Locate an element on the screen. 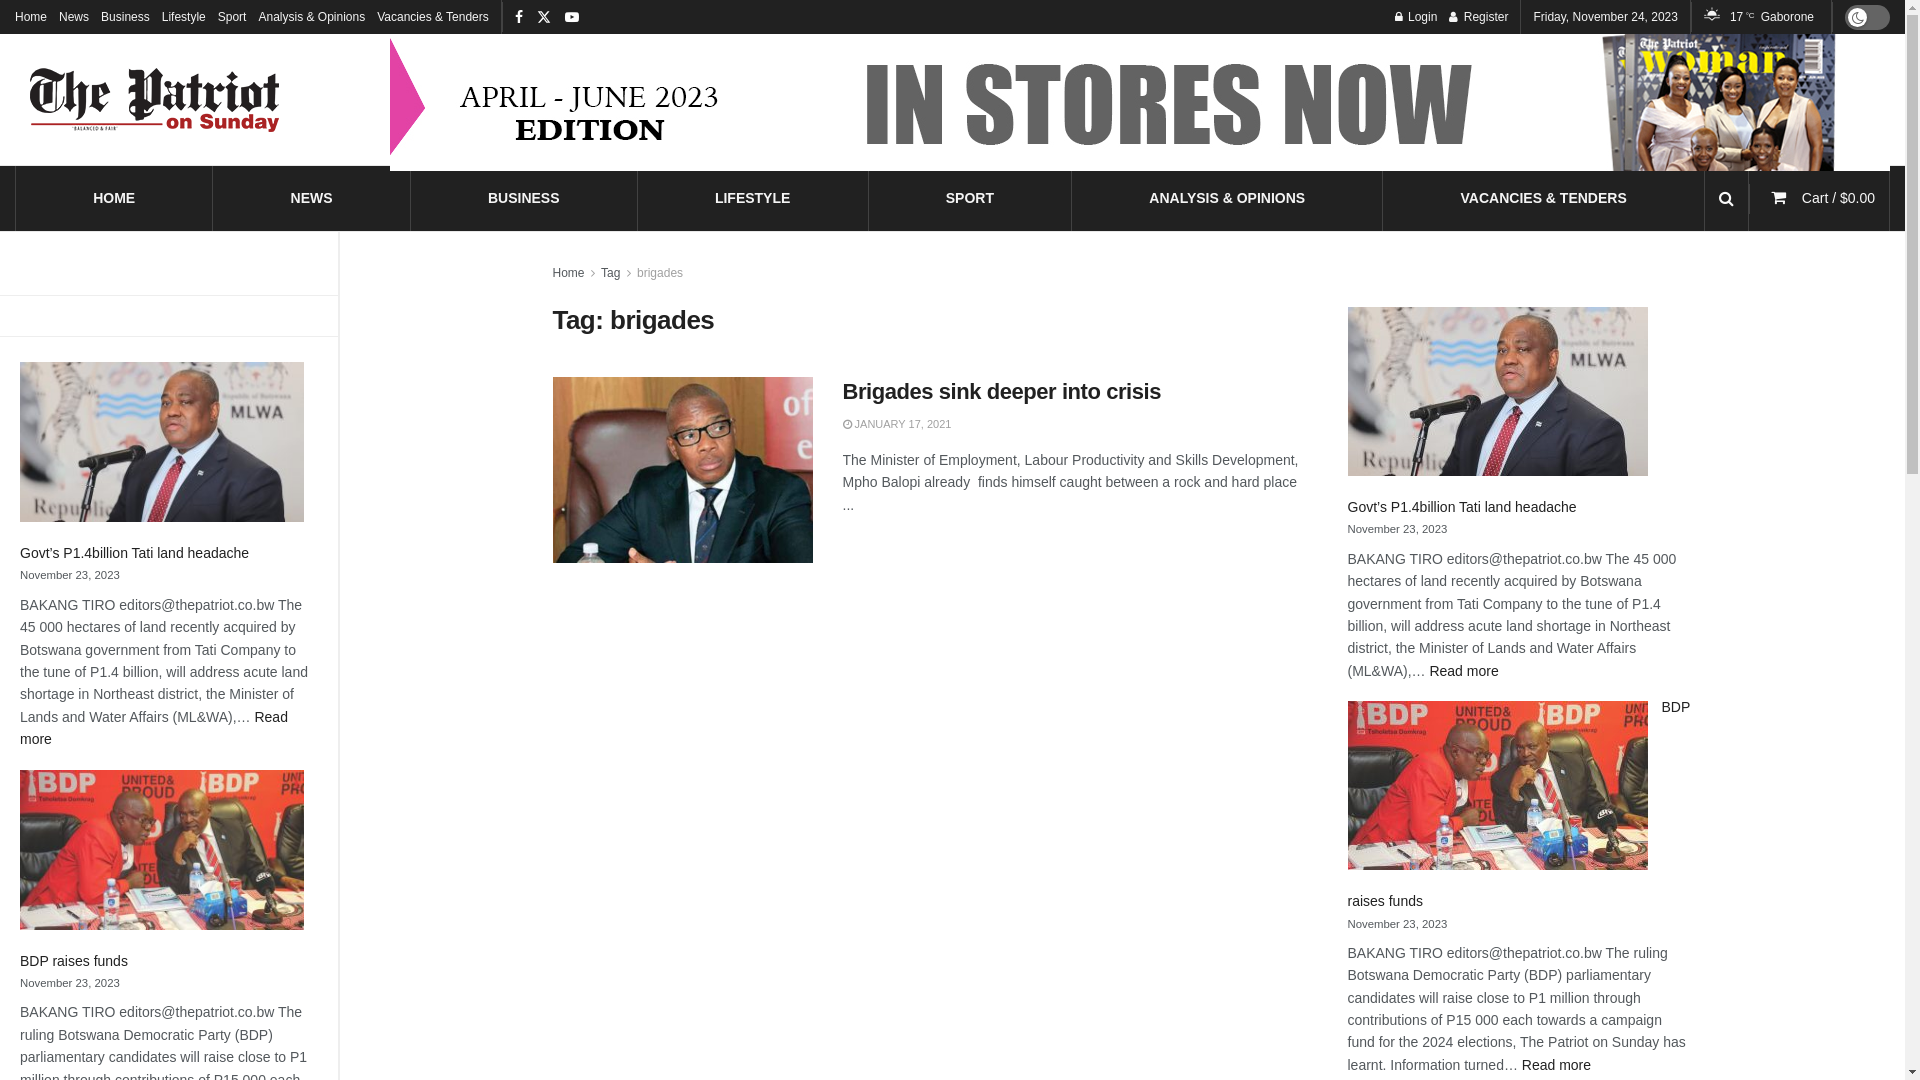 This screenshot has height=1080, width=1920. Business is located at coordinates (126, 17).